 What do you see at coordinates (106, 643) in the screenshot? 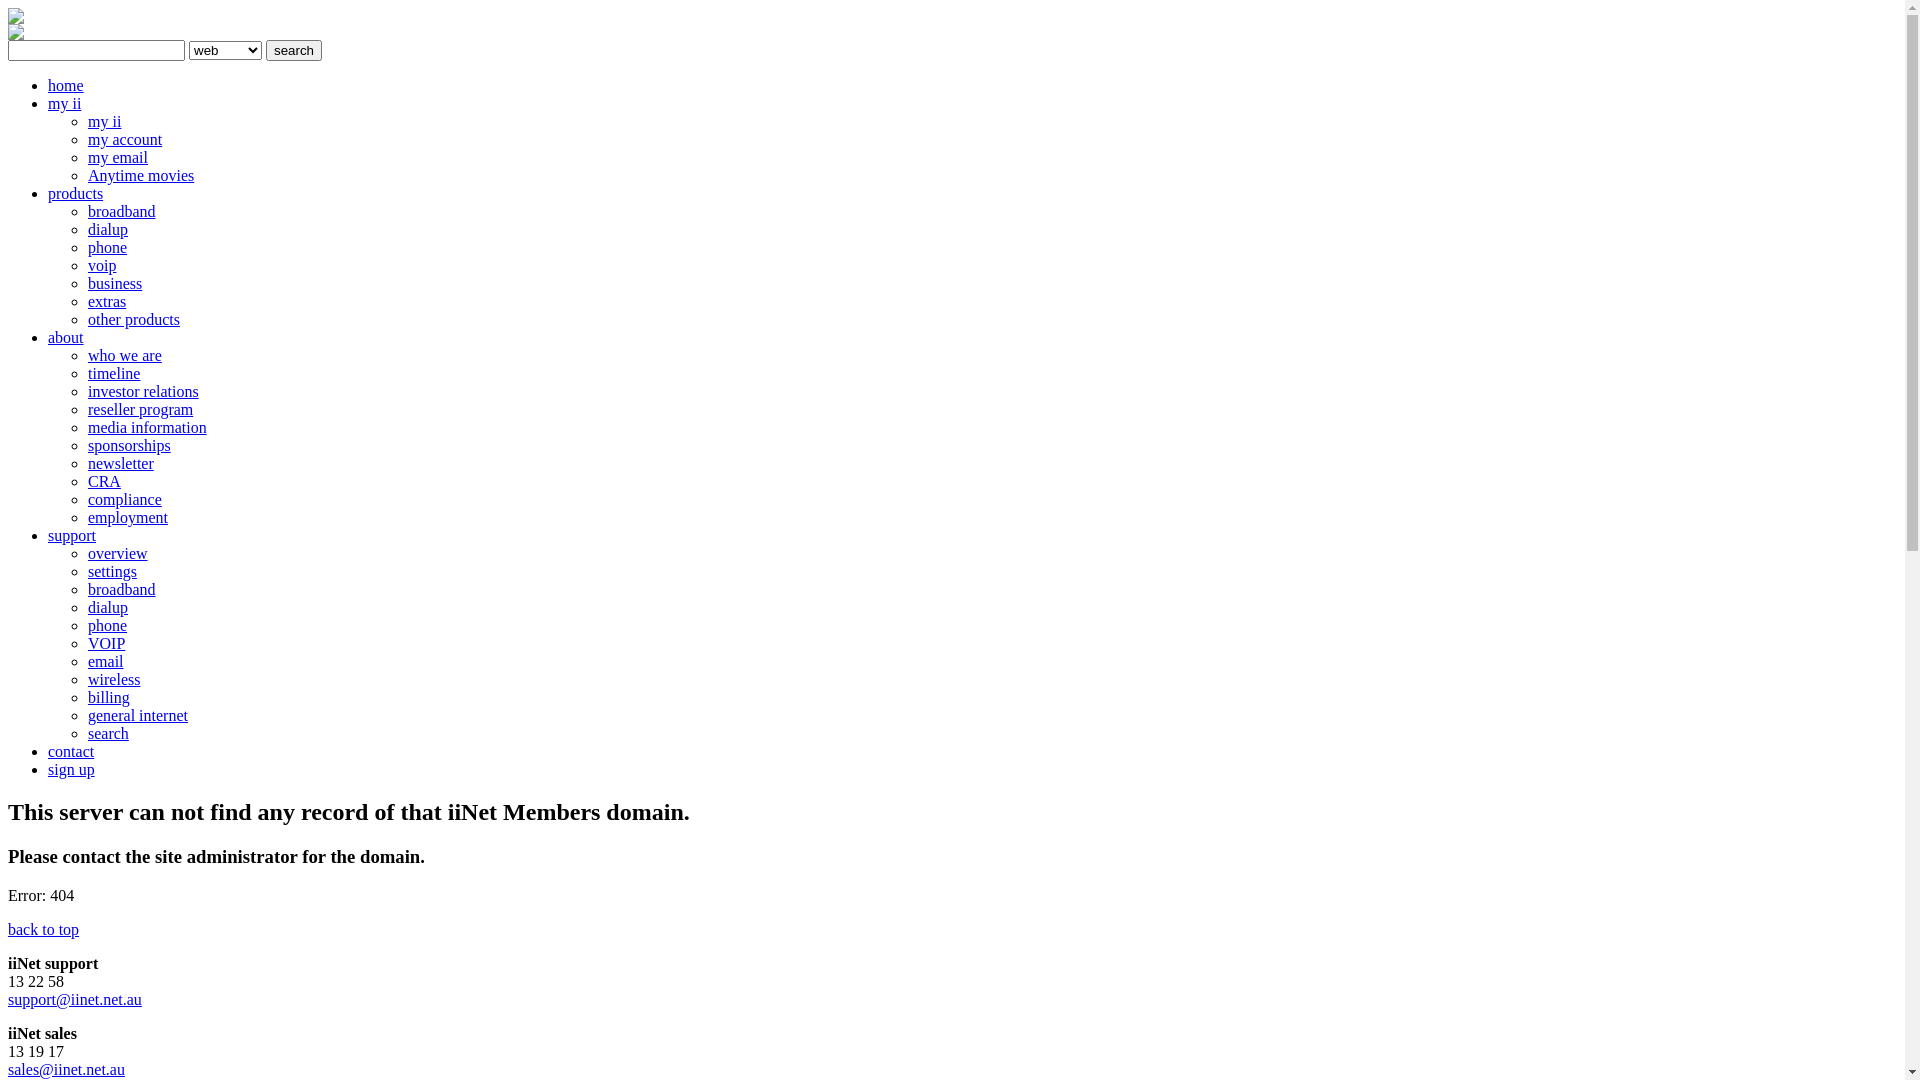
I see `VOIP` at bounding box center [106, 643].